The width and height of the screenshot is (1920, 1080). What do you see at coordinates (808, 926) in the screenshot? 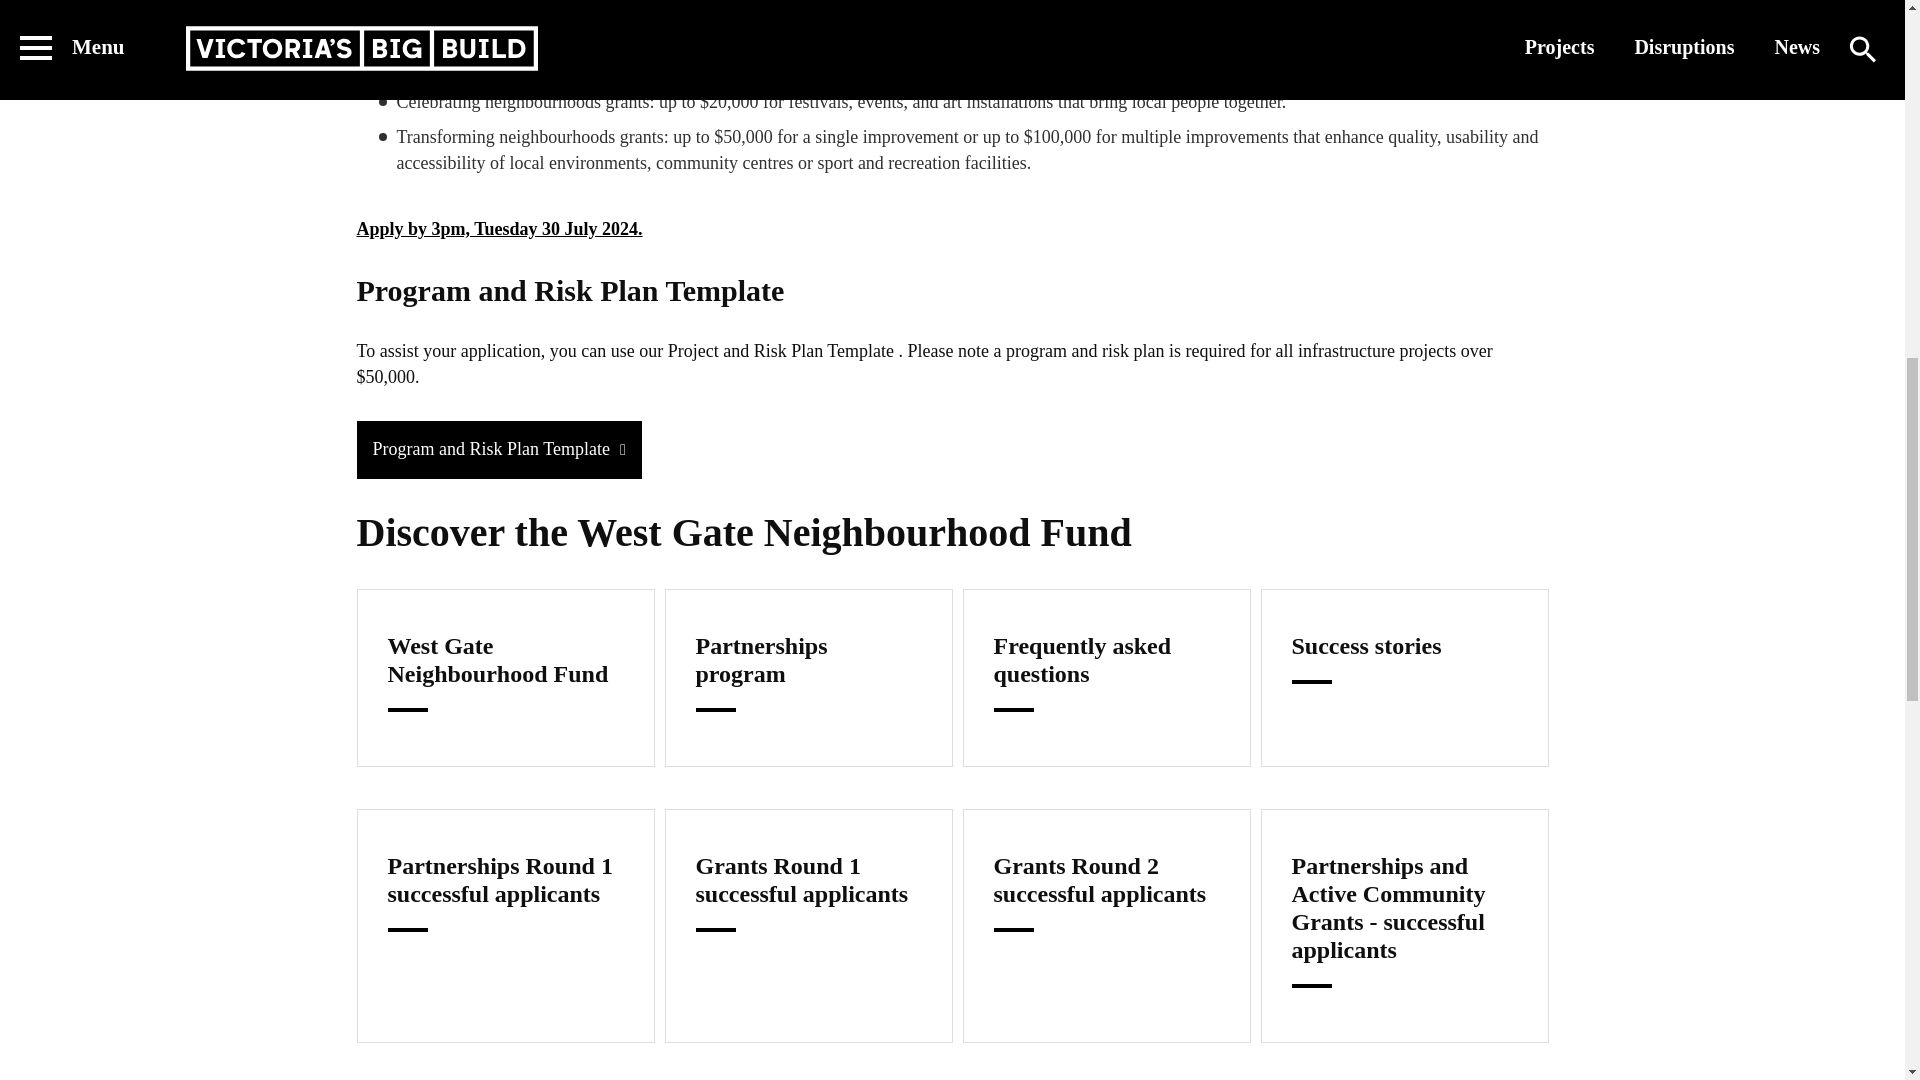
I see `Grants Round 1 successful applicants` at bounding box center [808, 926].